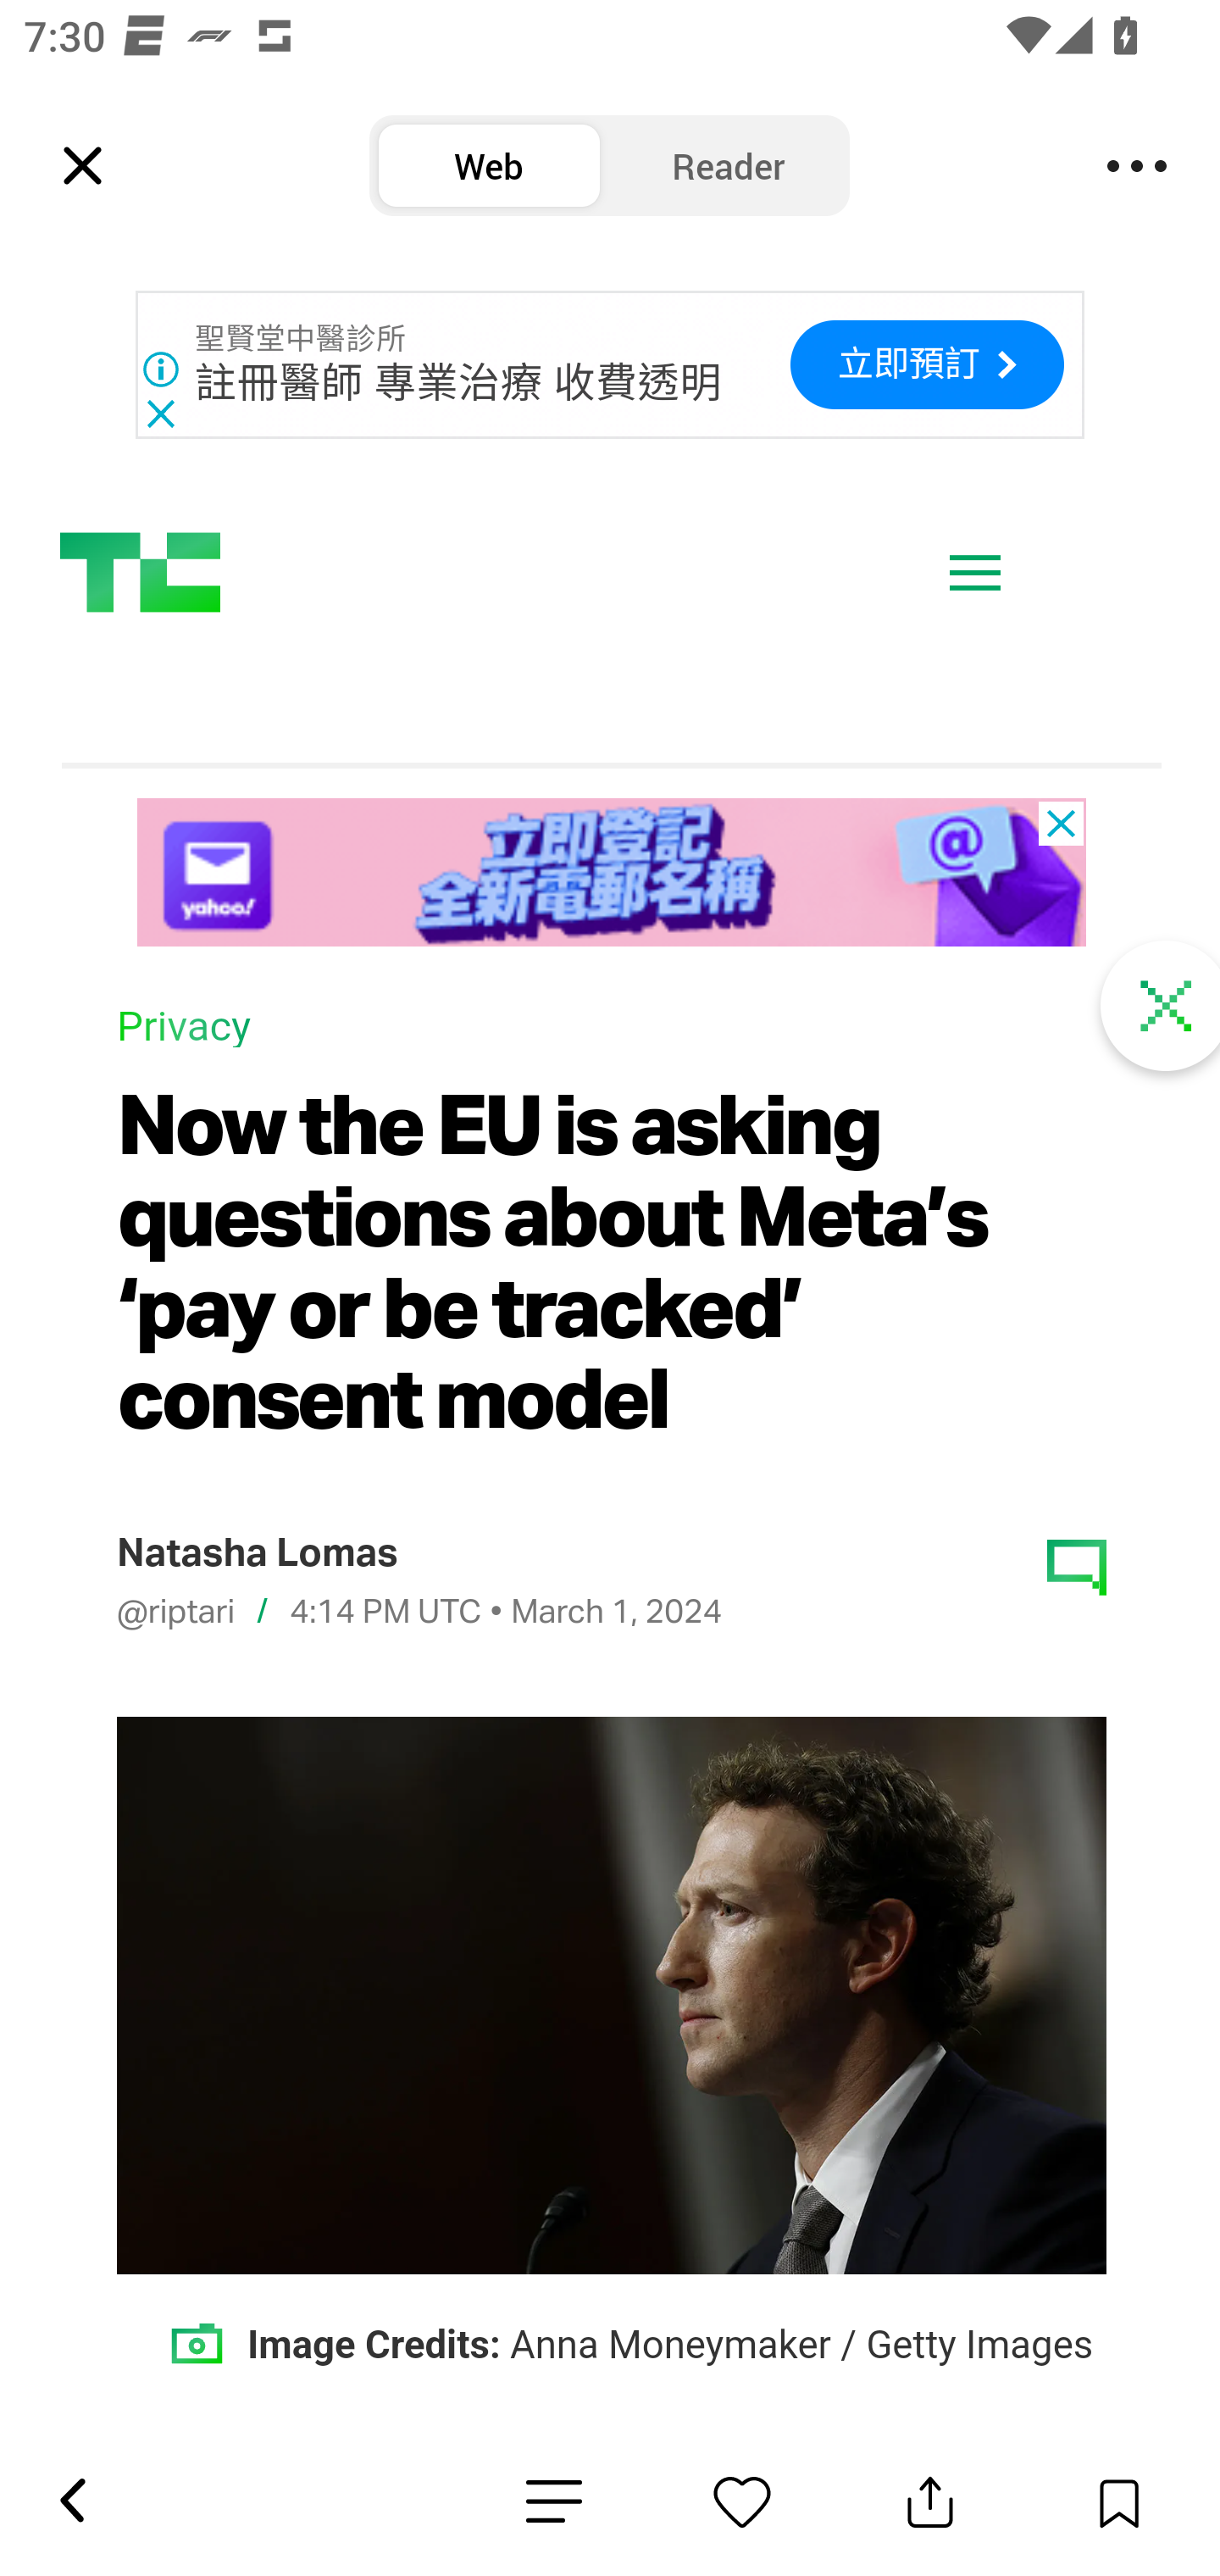  Describe the element at coordinates (419, 1615) in the screenshot. I see `@riptari @ riptari  /  4:14 PM UTC•March 1, 2024` at that location.